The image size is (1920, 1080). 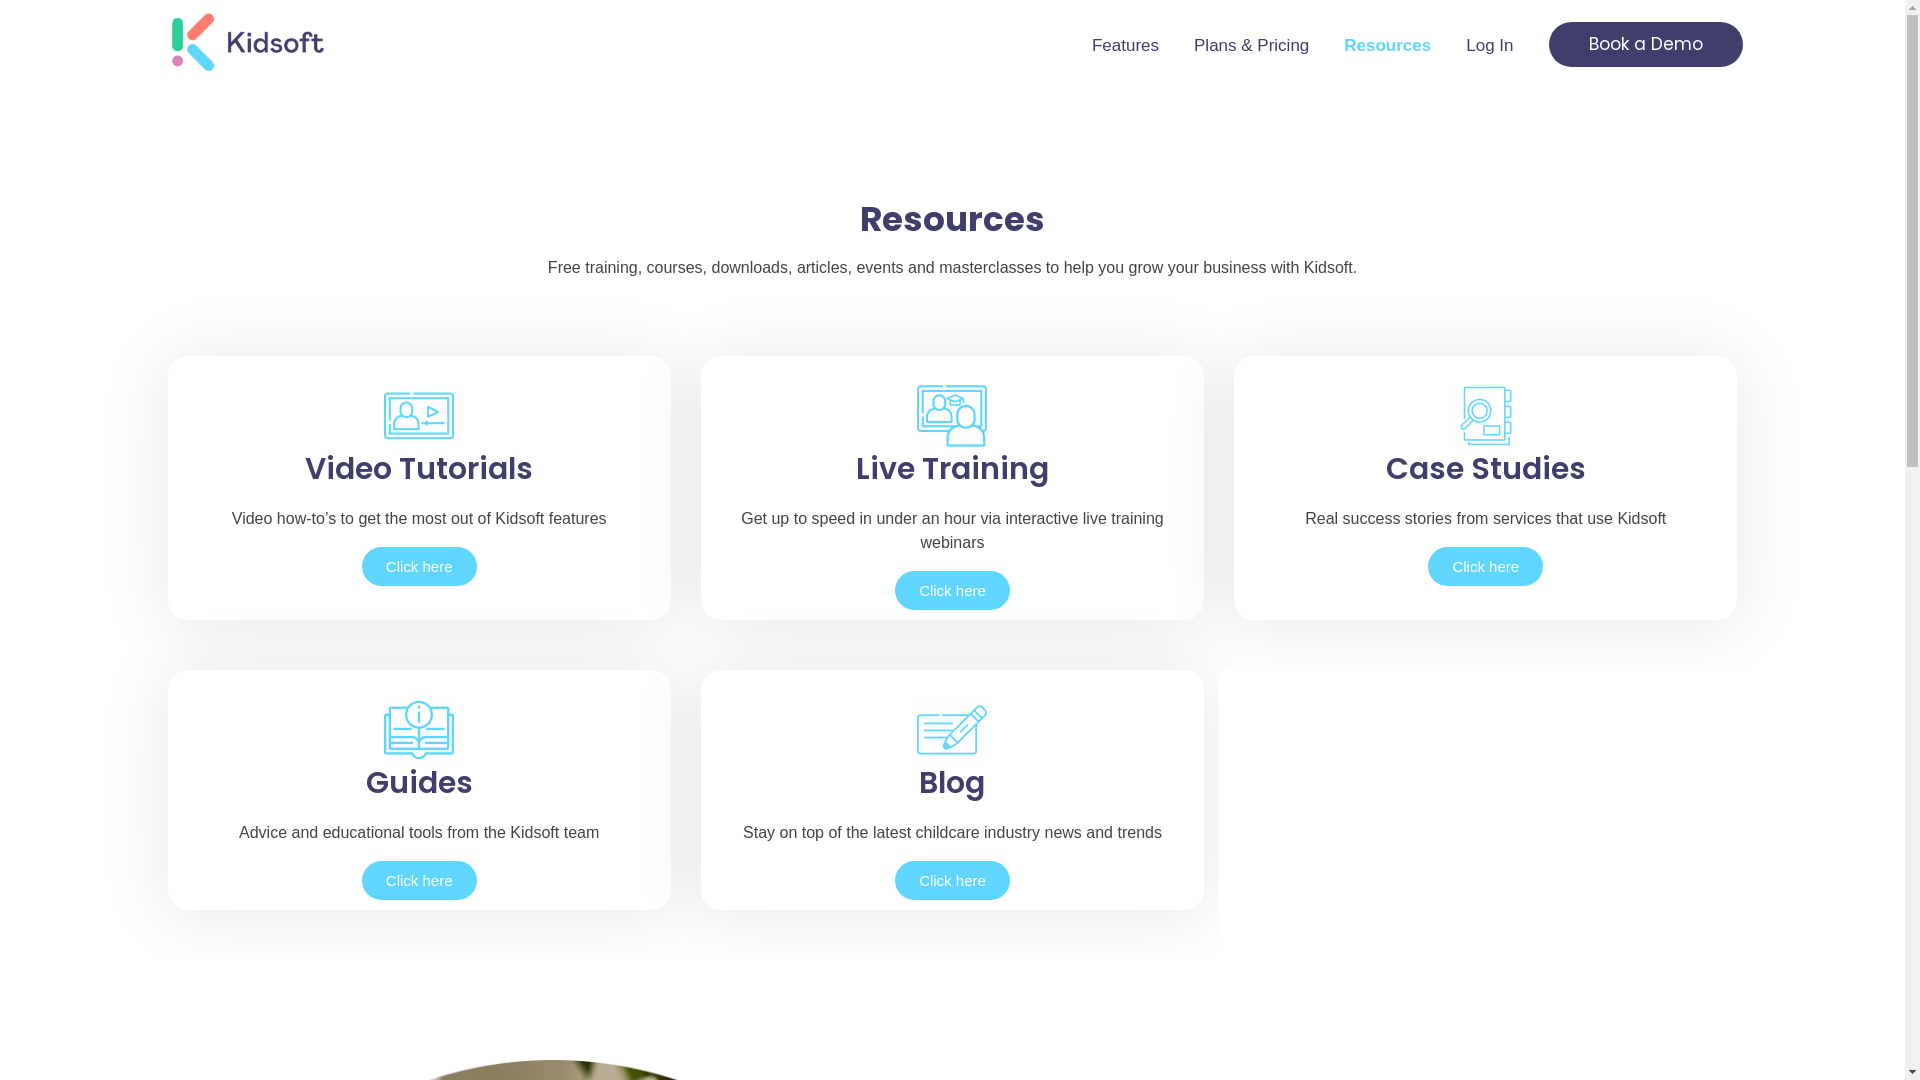 What do you see at coordinates (1405, 46) in the screenshot?
I see `Resources` at bounding box center [1405, 46].